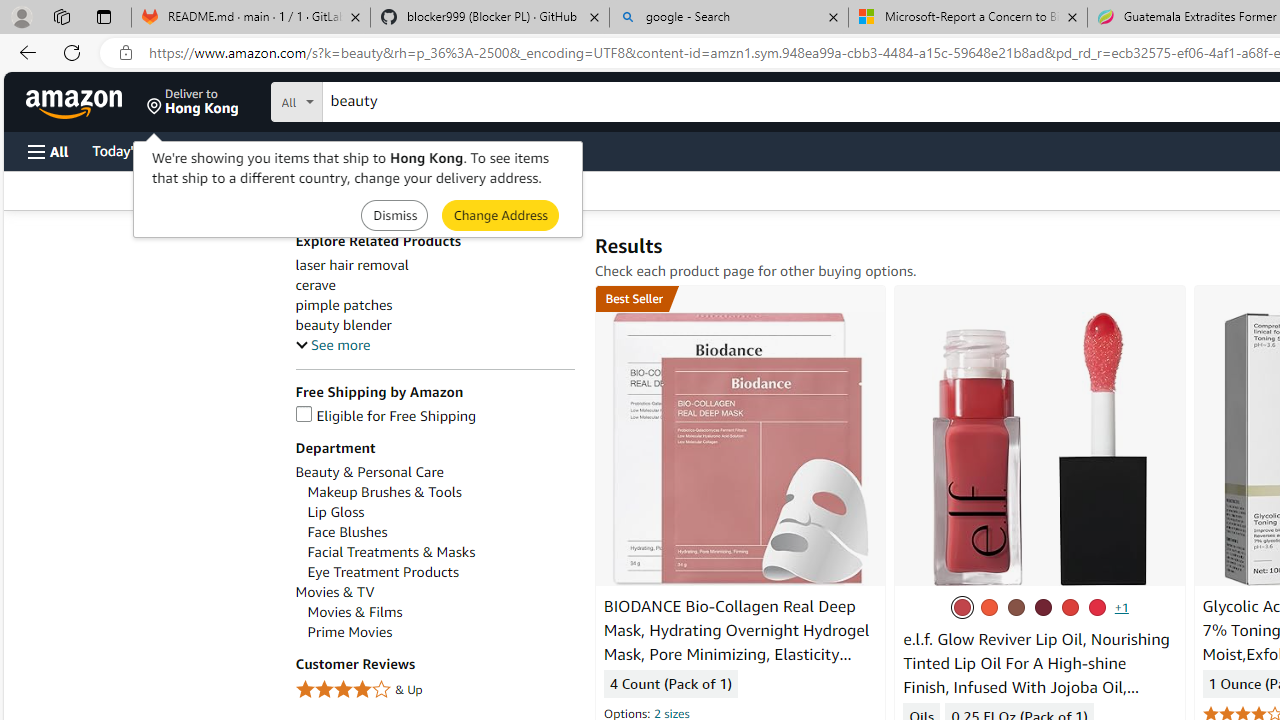 The image size is (1280, 720). I want to click on Prime Movies, so click(350, 632).